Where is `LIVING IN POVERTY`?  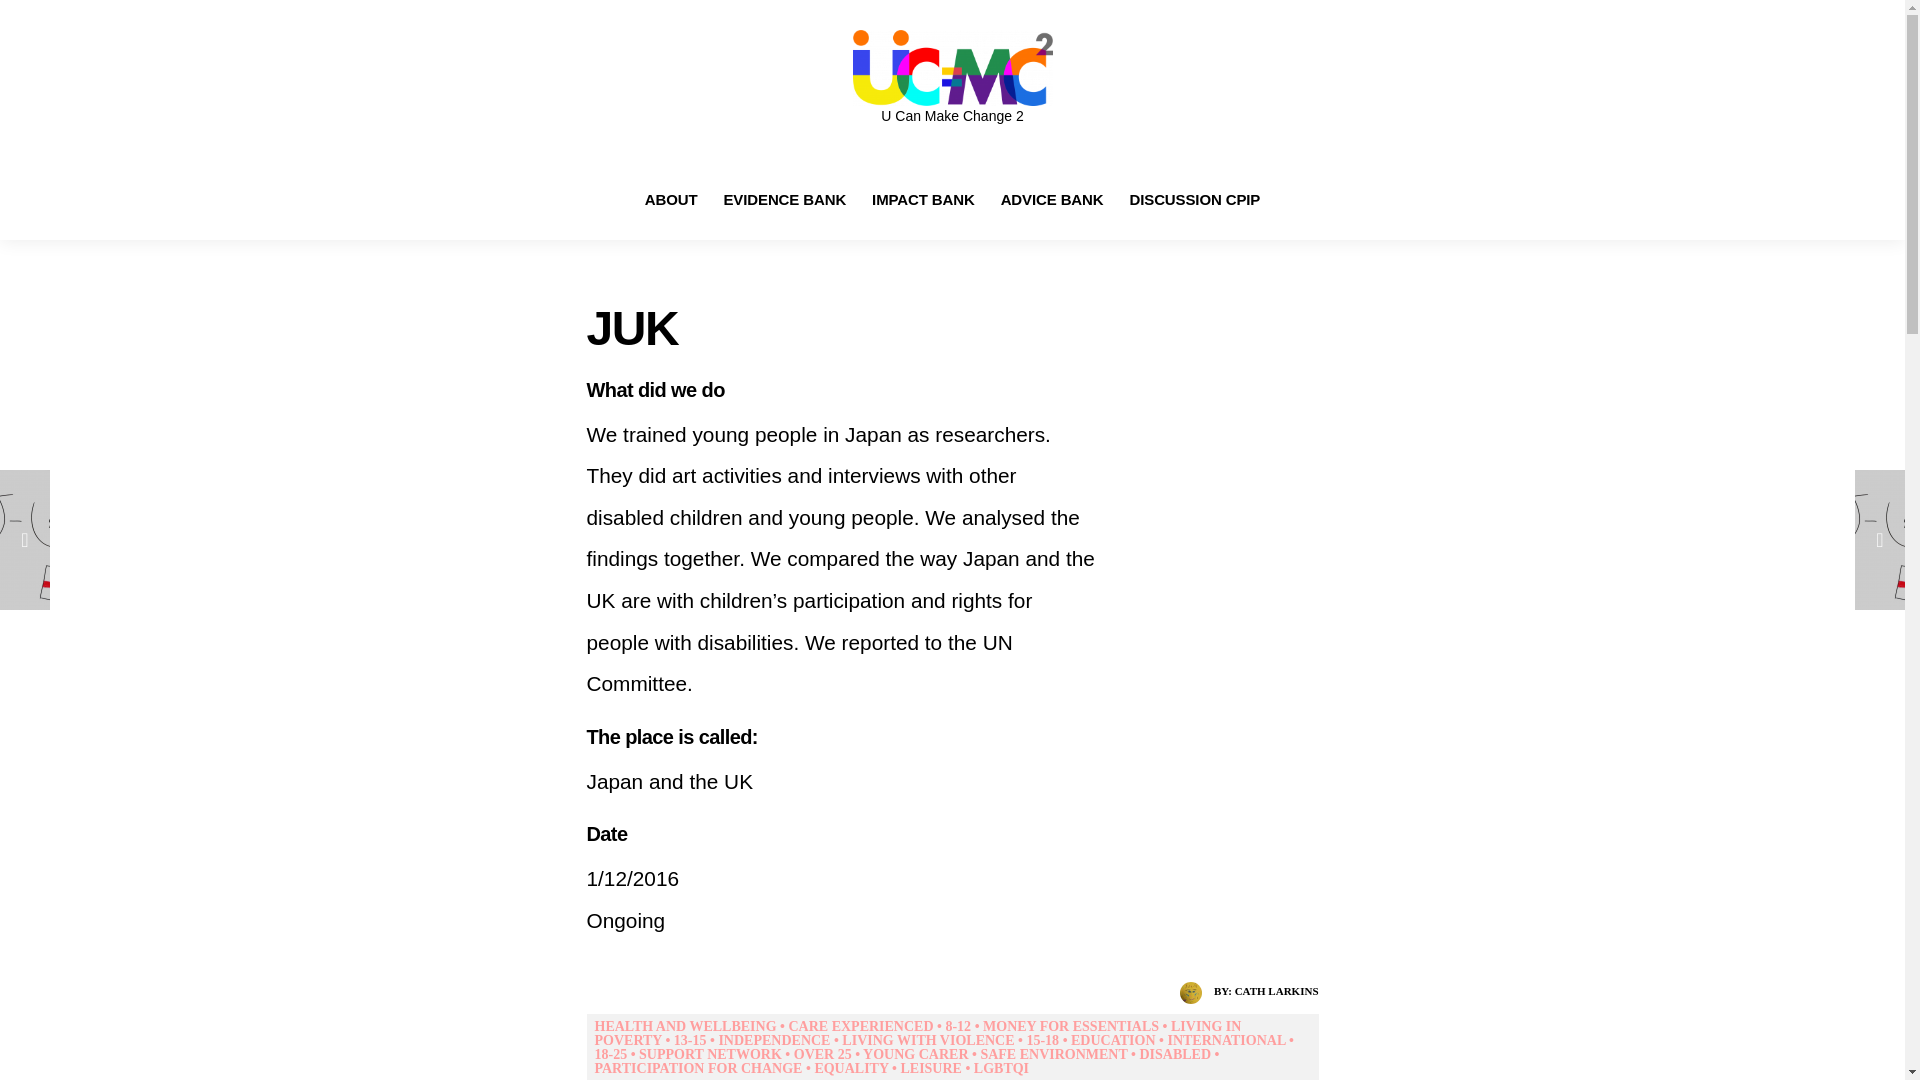
LIVING IN POVERTY is located at coordinates (916, 1033).